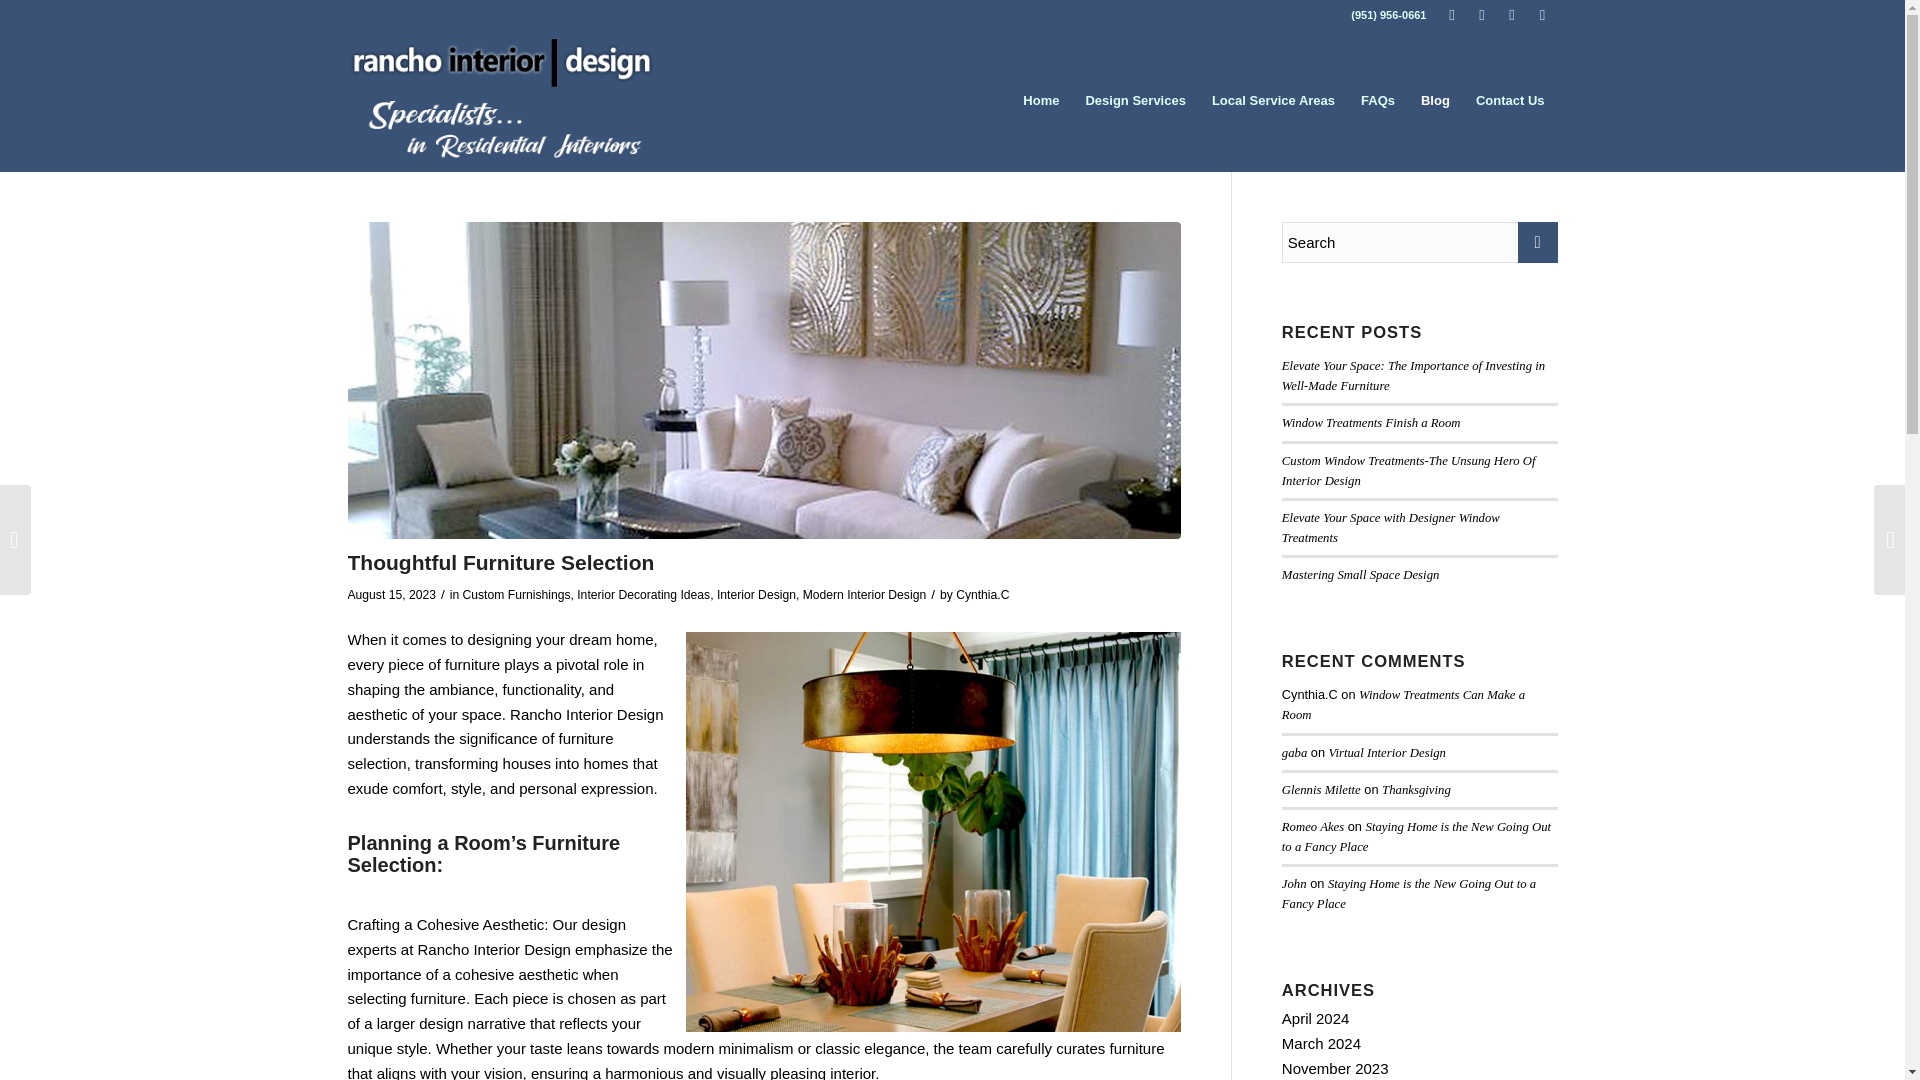  Describe the element at coordinates (864, 594) in the screenshot. I see `Modern Interior Design` at that location.